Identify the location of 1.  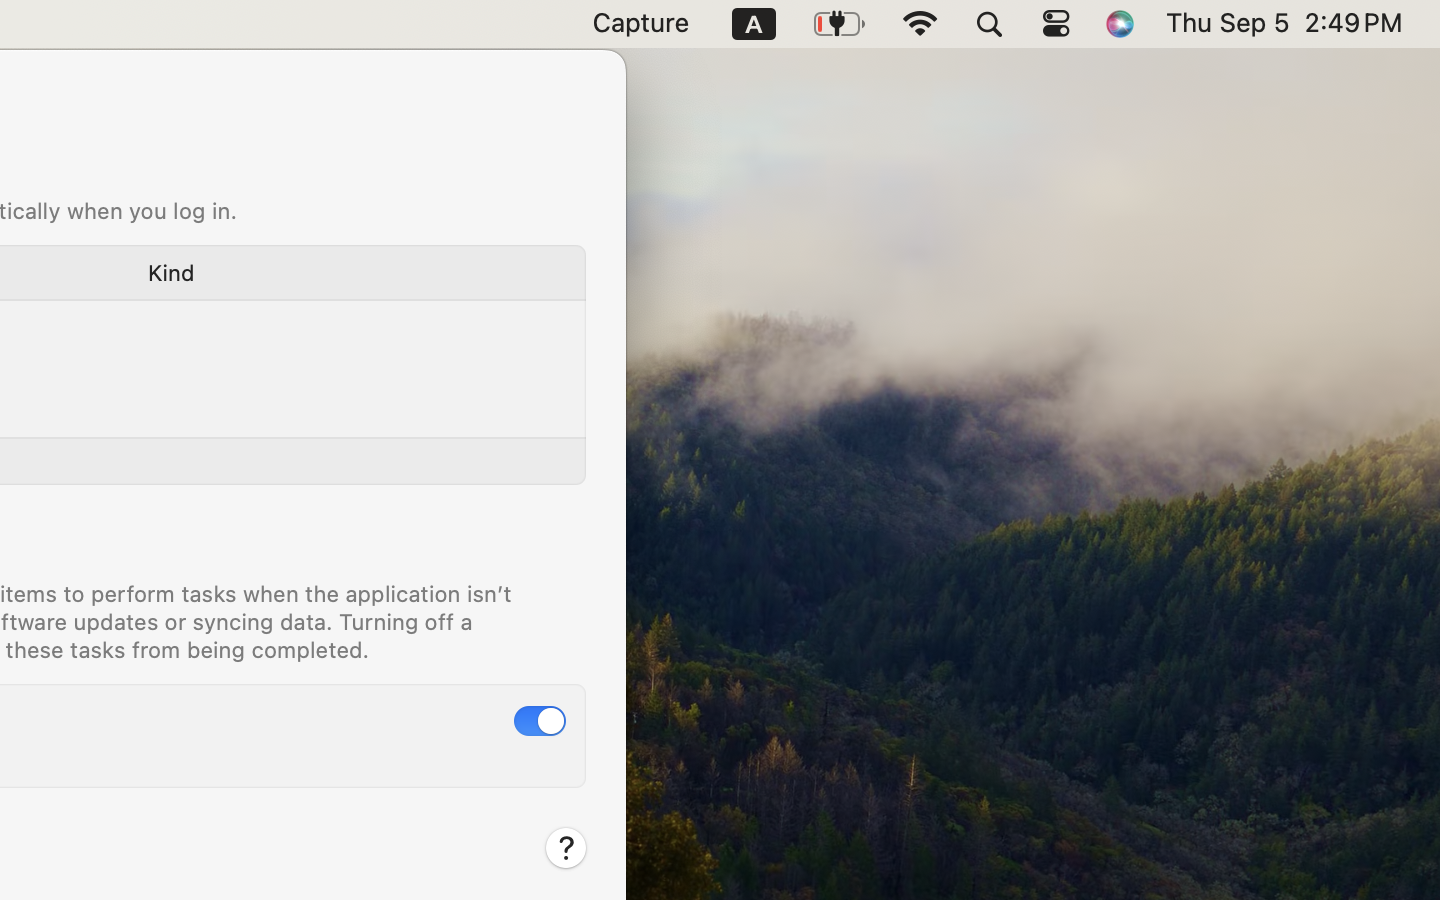
(540, 721).